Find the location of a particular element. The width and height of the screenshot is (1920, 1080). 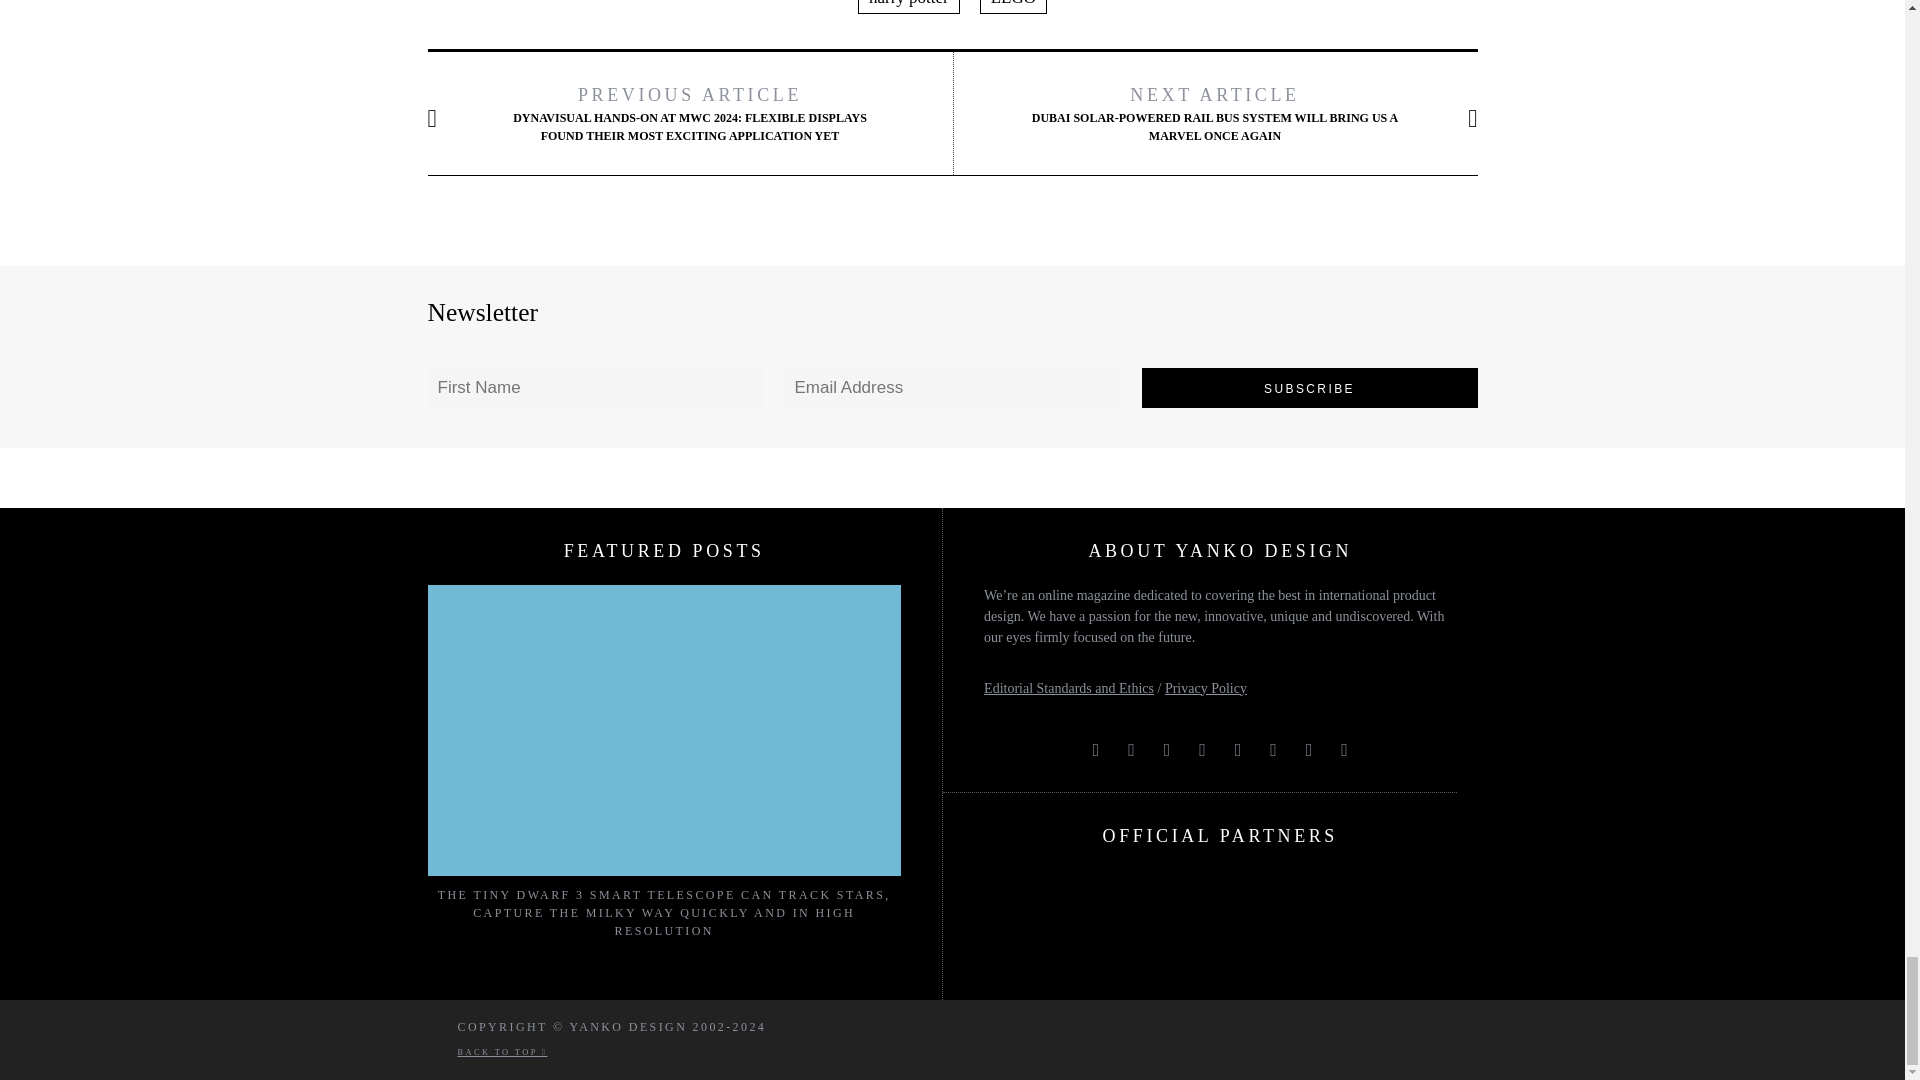

Subscribe is located at coordinates (1310, 388).